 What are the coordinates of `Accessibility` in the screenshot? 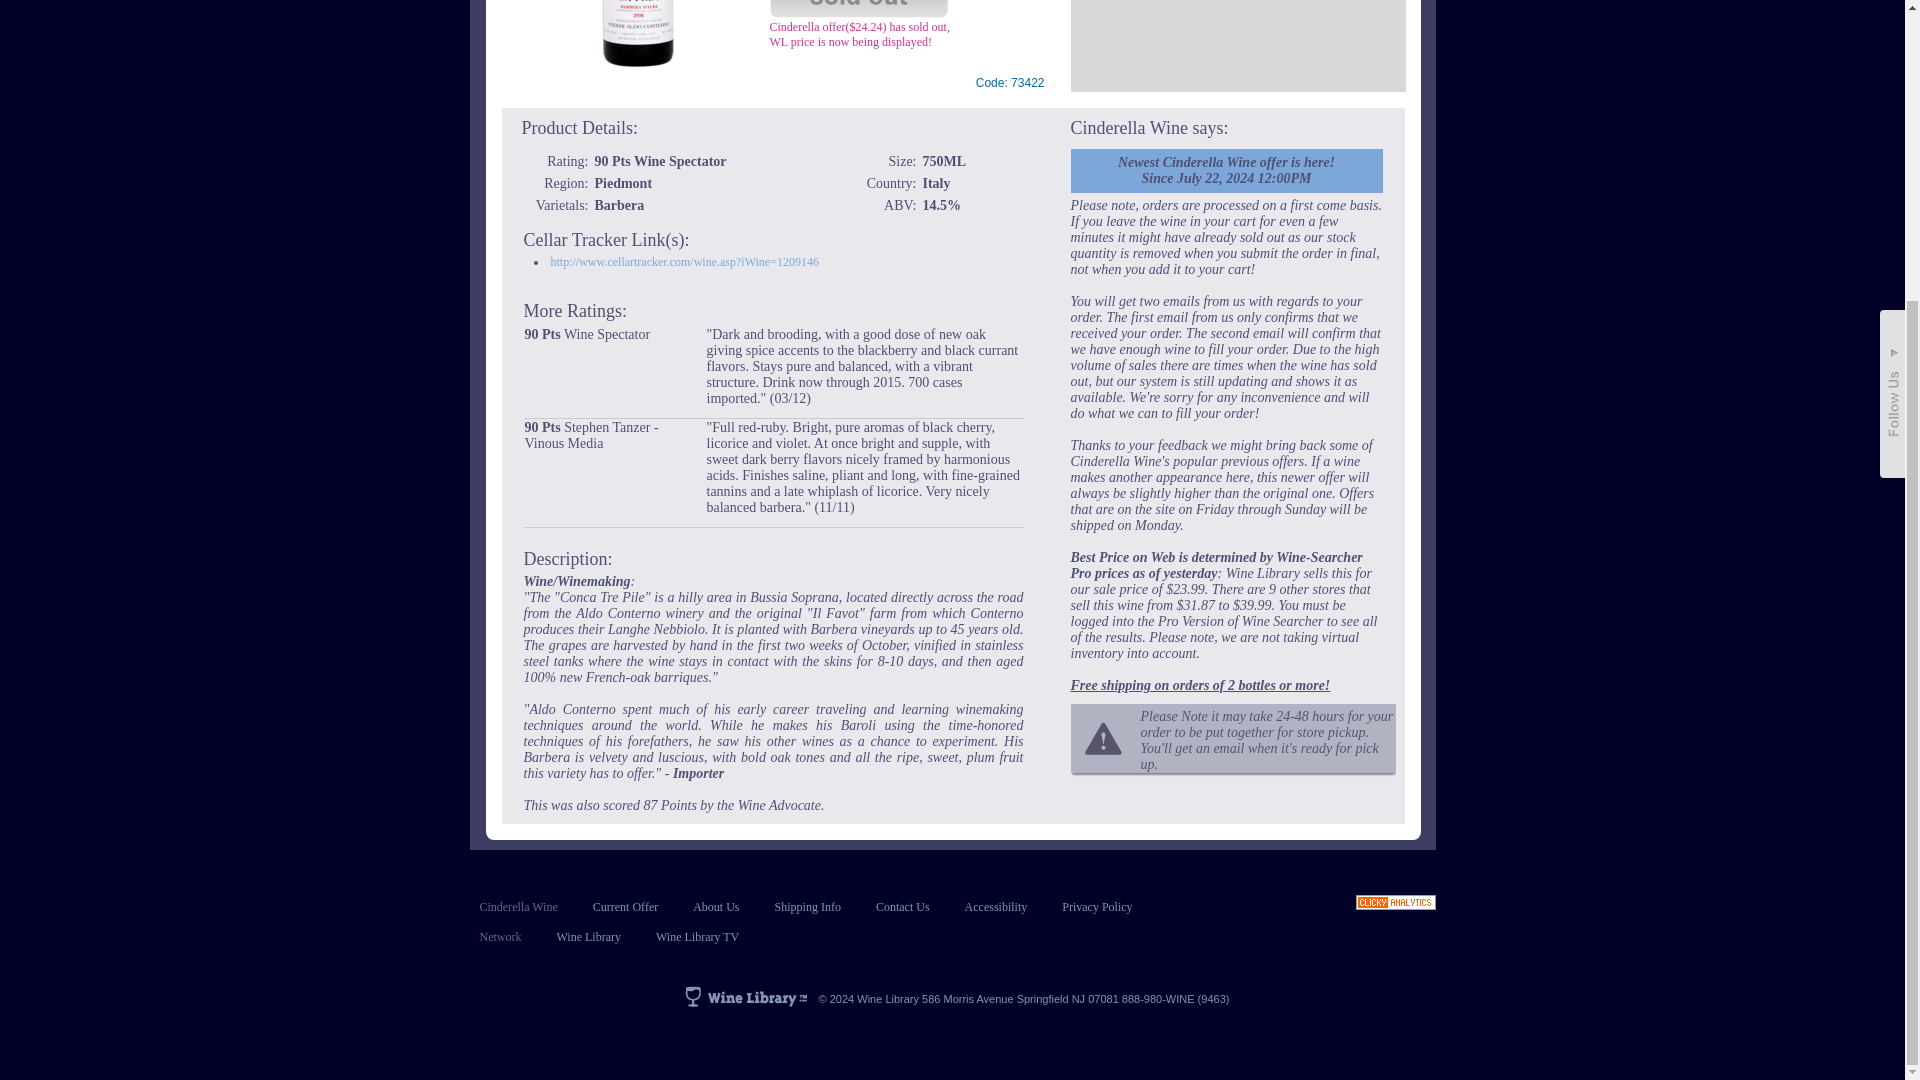 It's located at (996, 906).